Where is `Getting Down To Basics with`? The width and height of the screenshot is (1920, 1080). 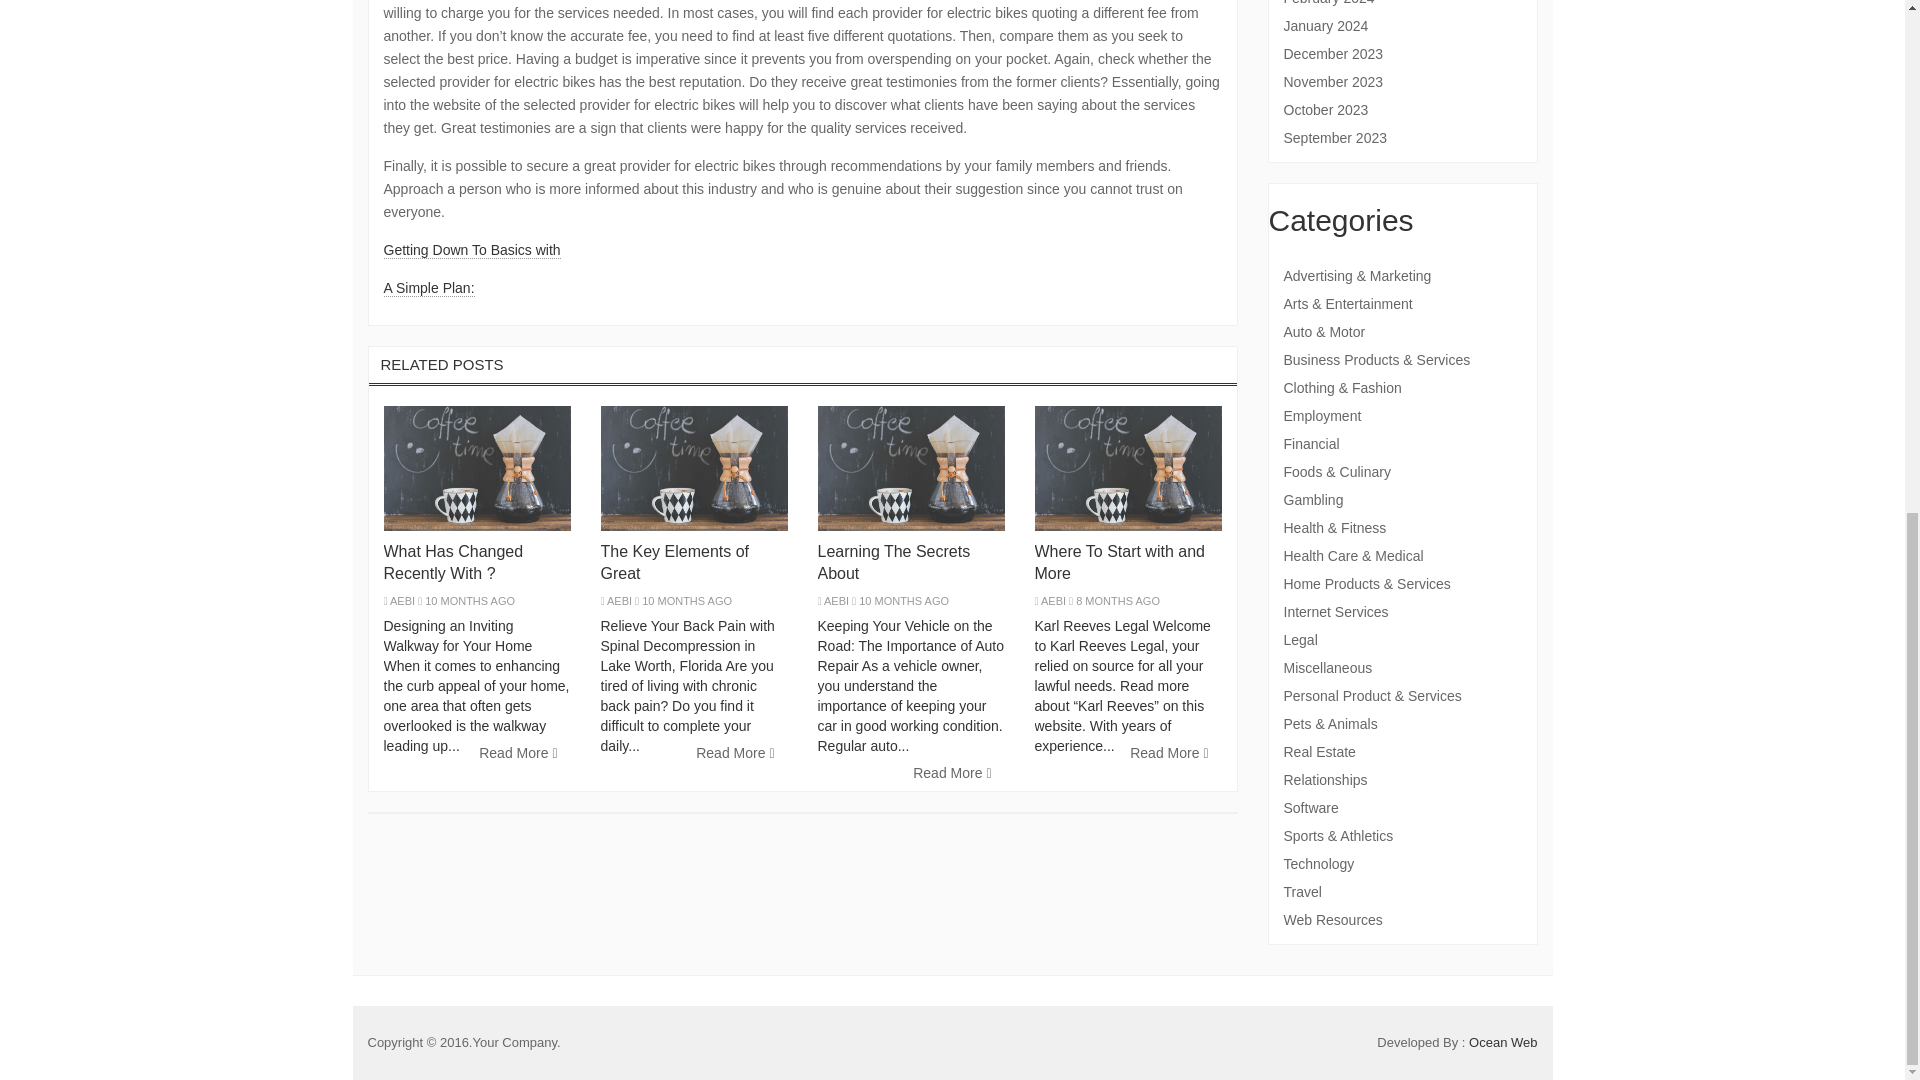
Getting Down To Basics with is located at coordinates (472, 250).